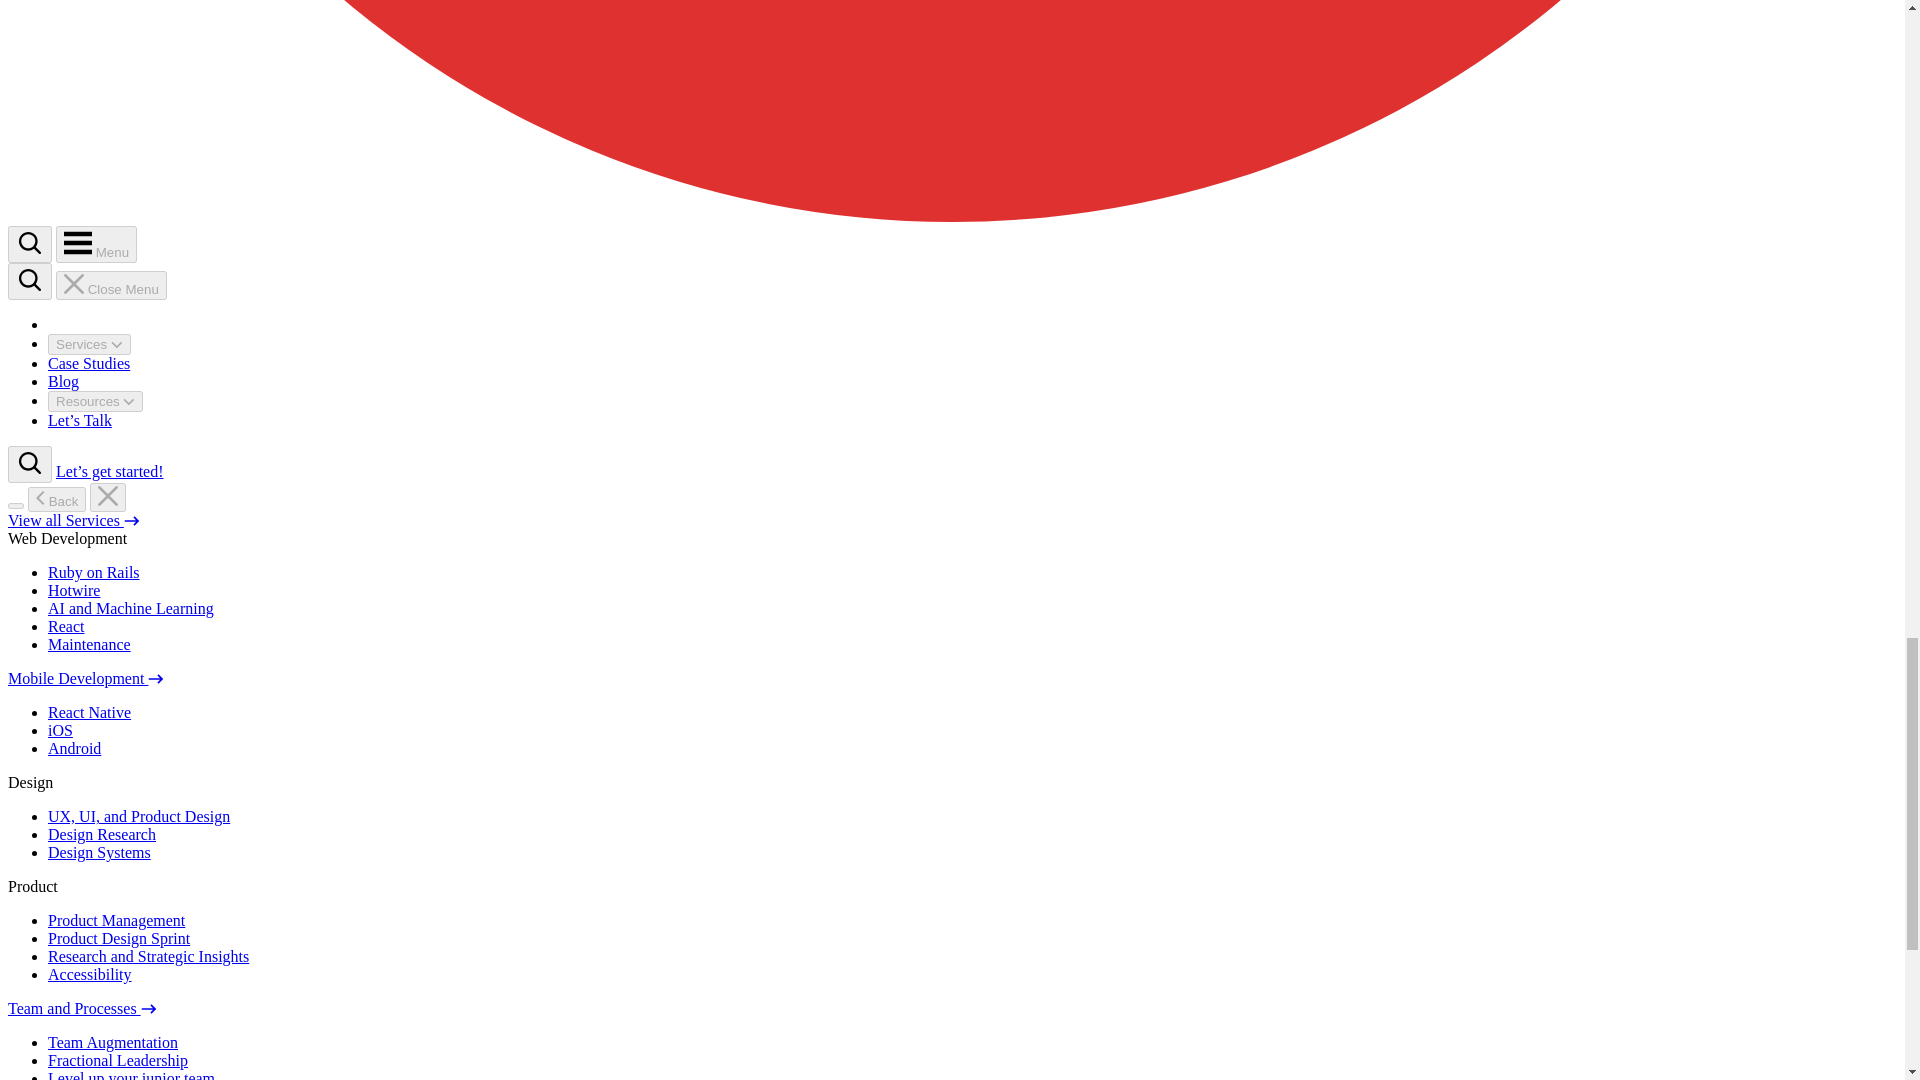  What do you see at coordinates (94, 572) in the screenshot?
I see `Ruby on Rails` at bounding box center [94, 572].